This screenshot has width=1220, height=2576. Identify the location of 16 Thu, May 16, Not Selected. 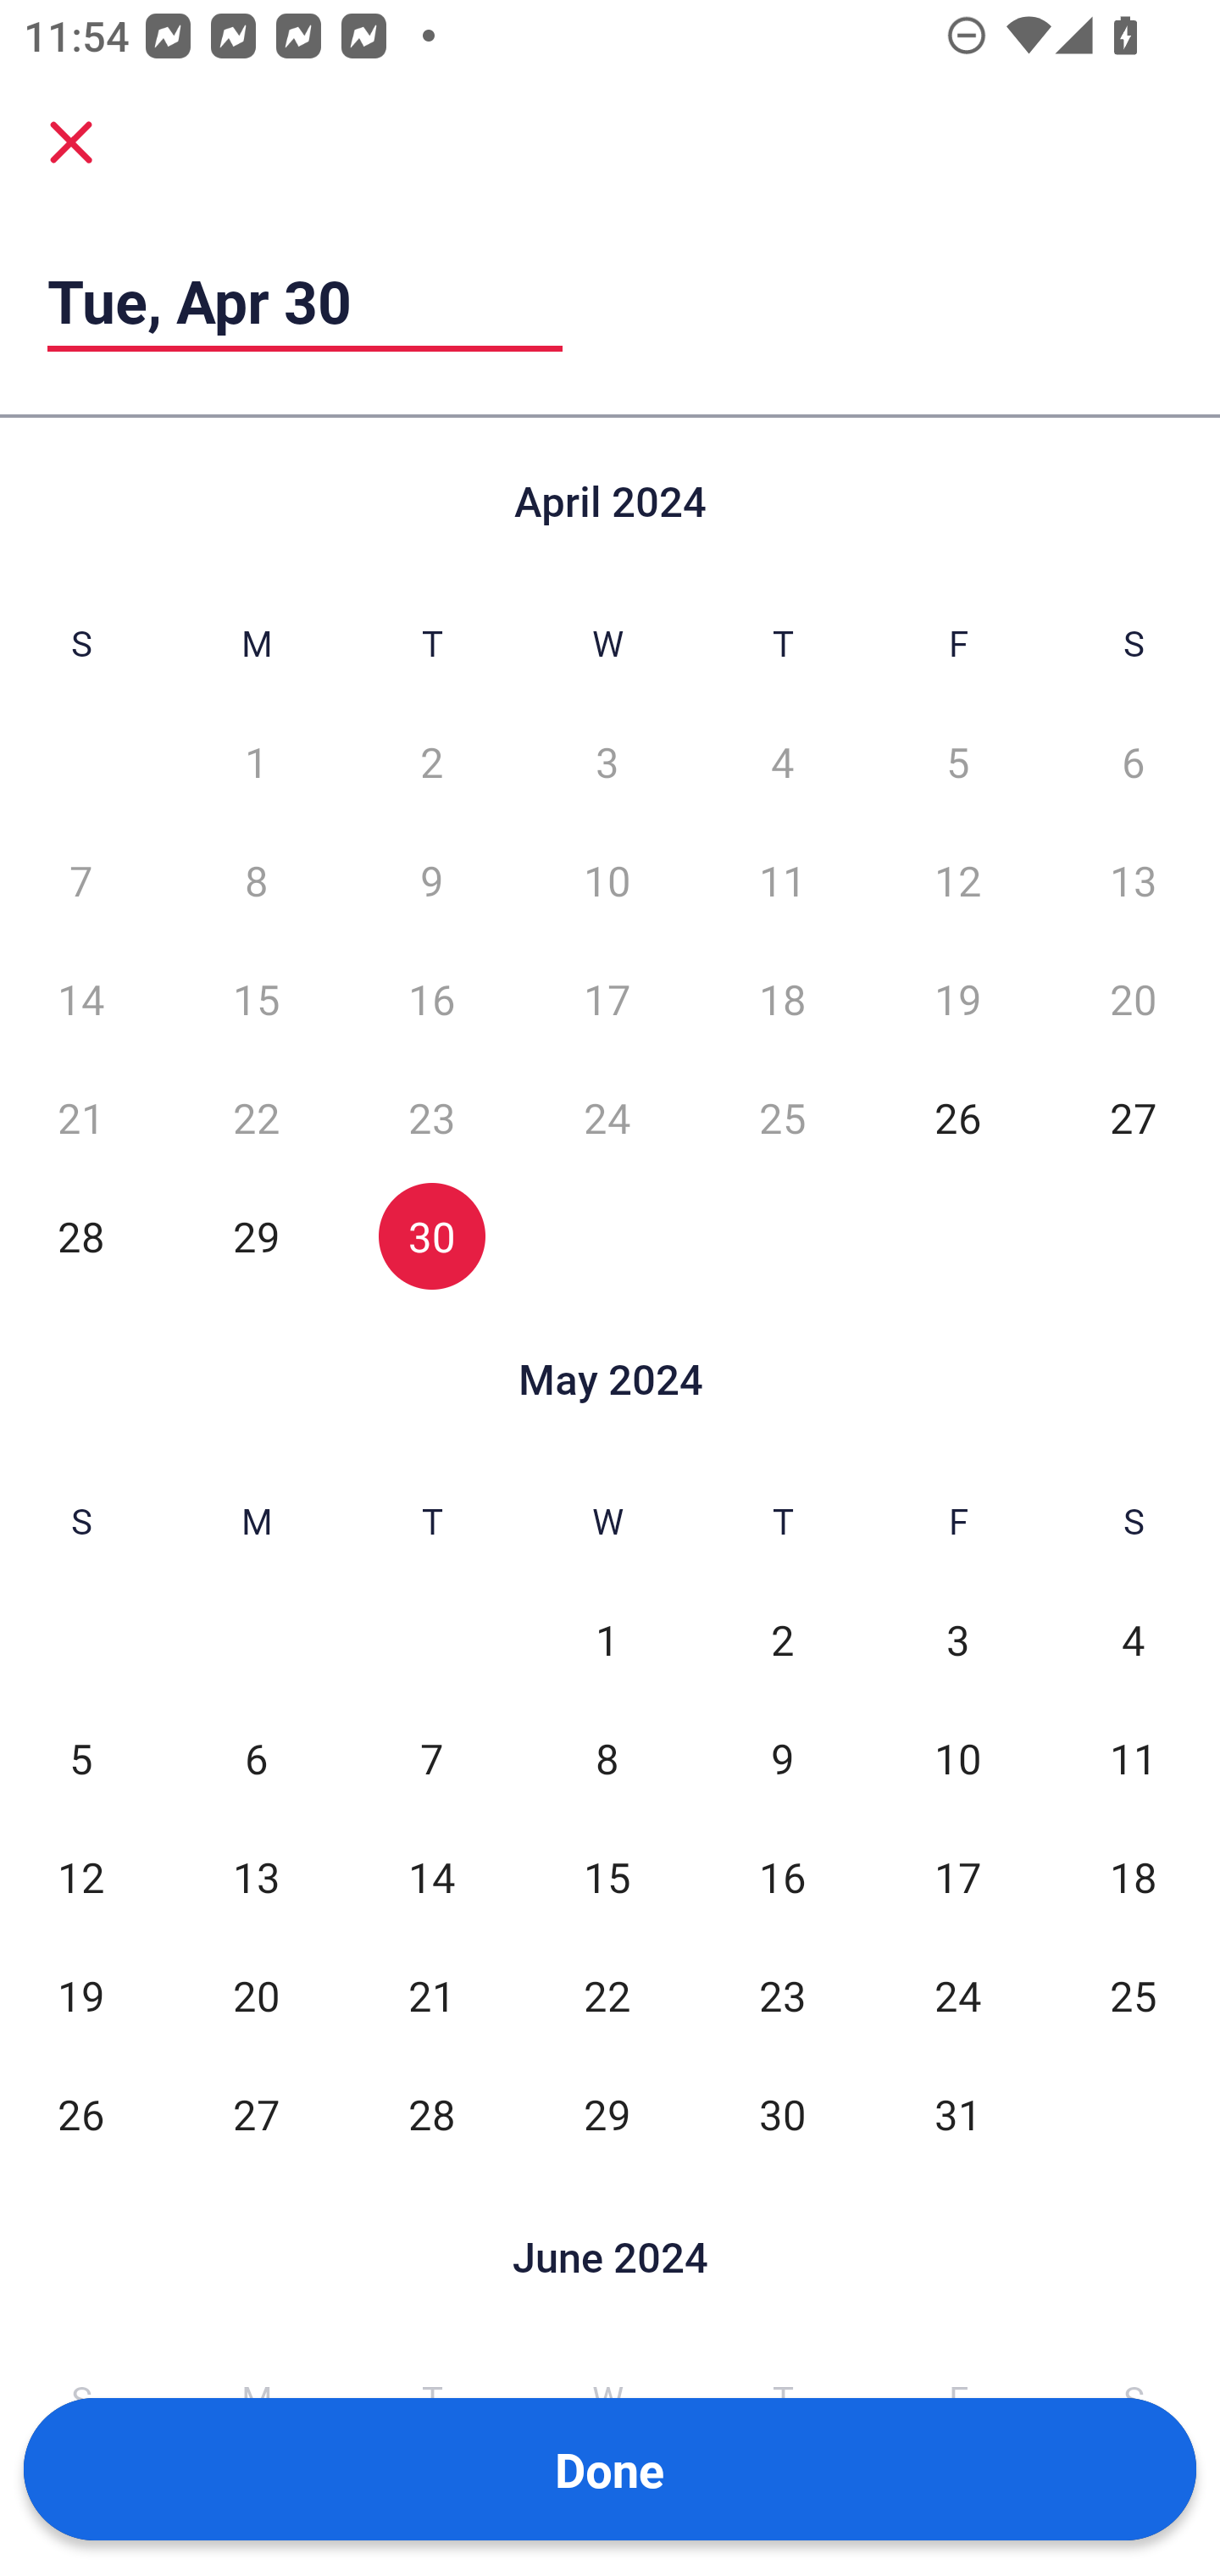
(782, 1878).